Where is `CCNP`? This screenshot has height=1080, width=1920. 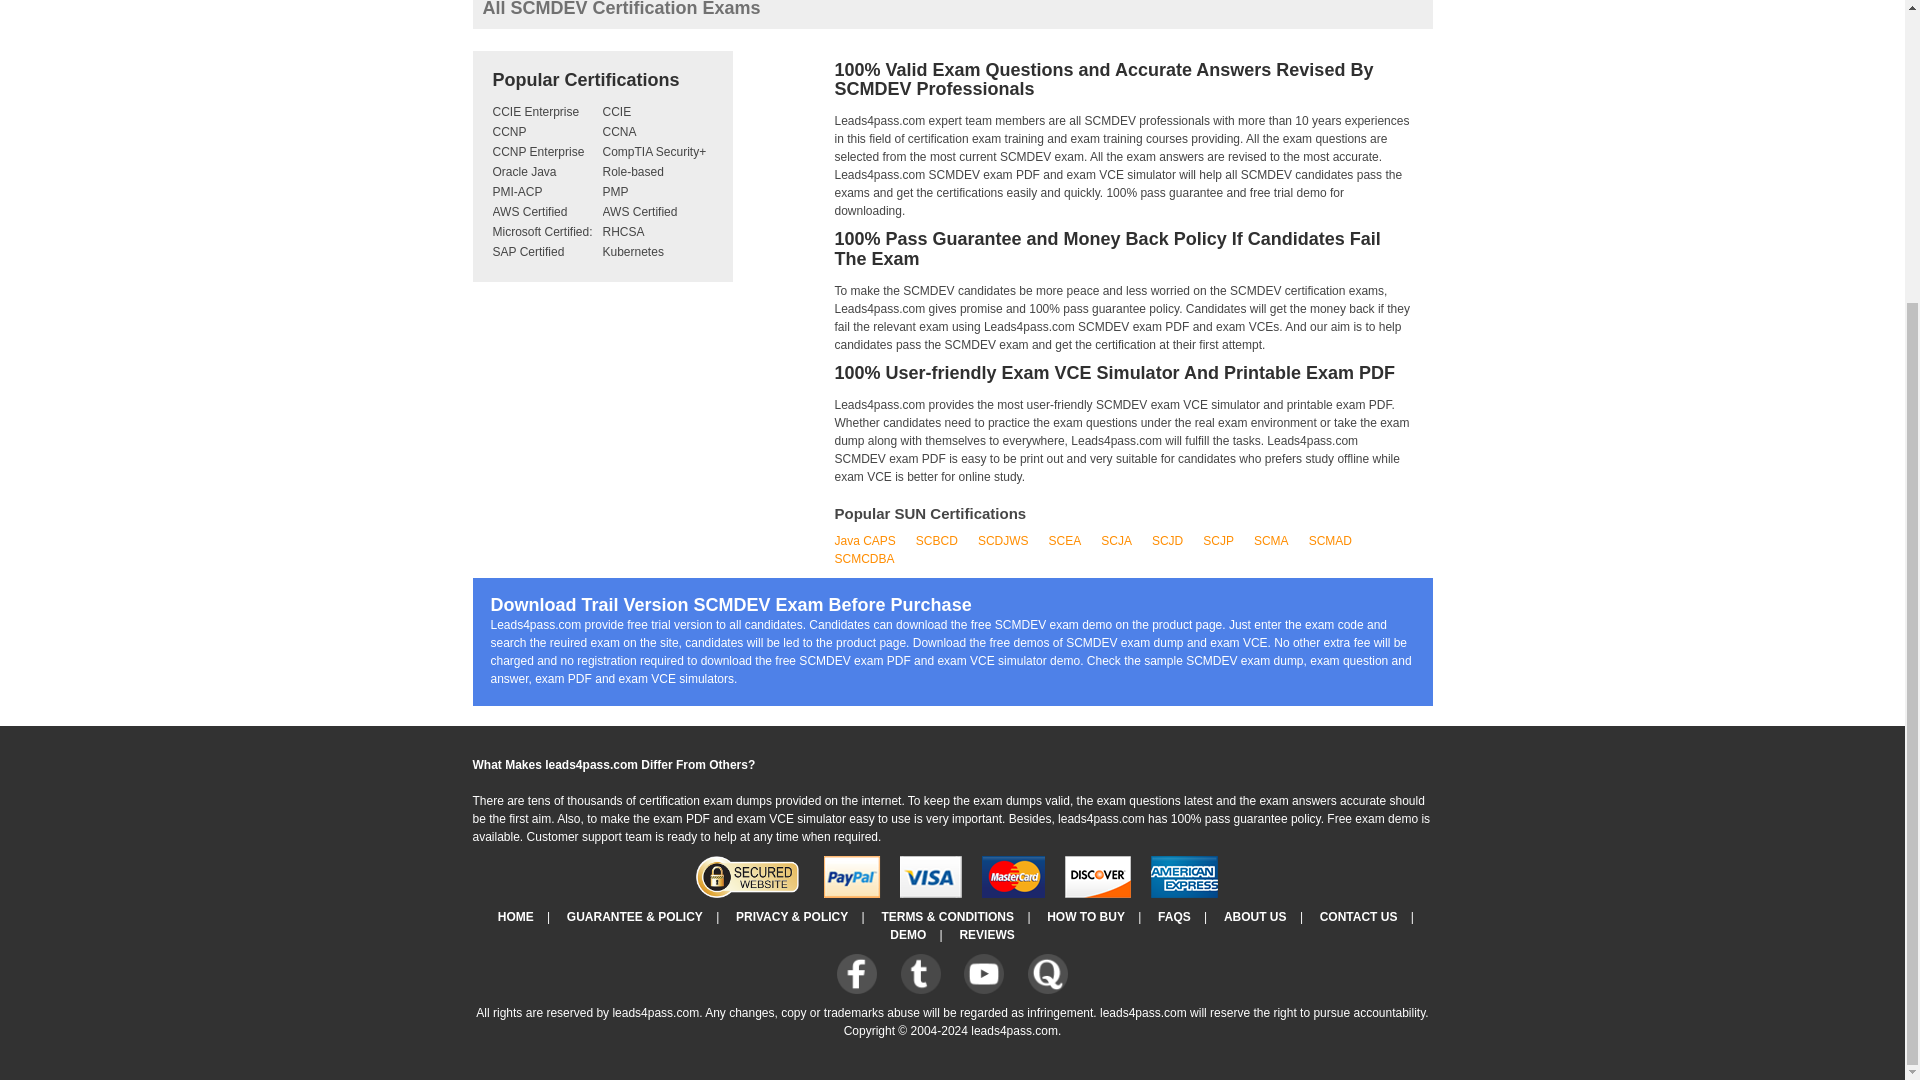 CCNP is located at coordinates (508, 132).